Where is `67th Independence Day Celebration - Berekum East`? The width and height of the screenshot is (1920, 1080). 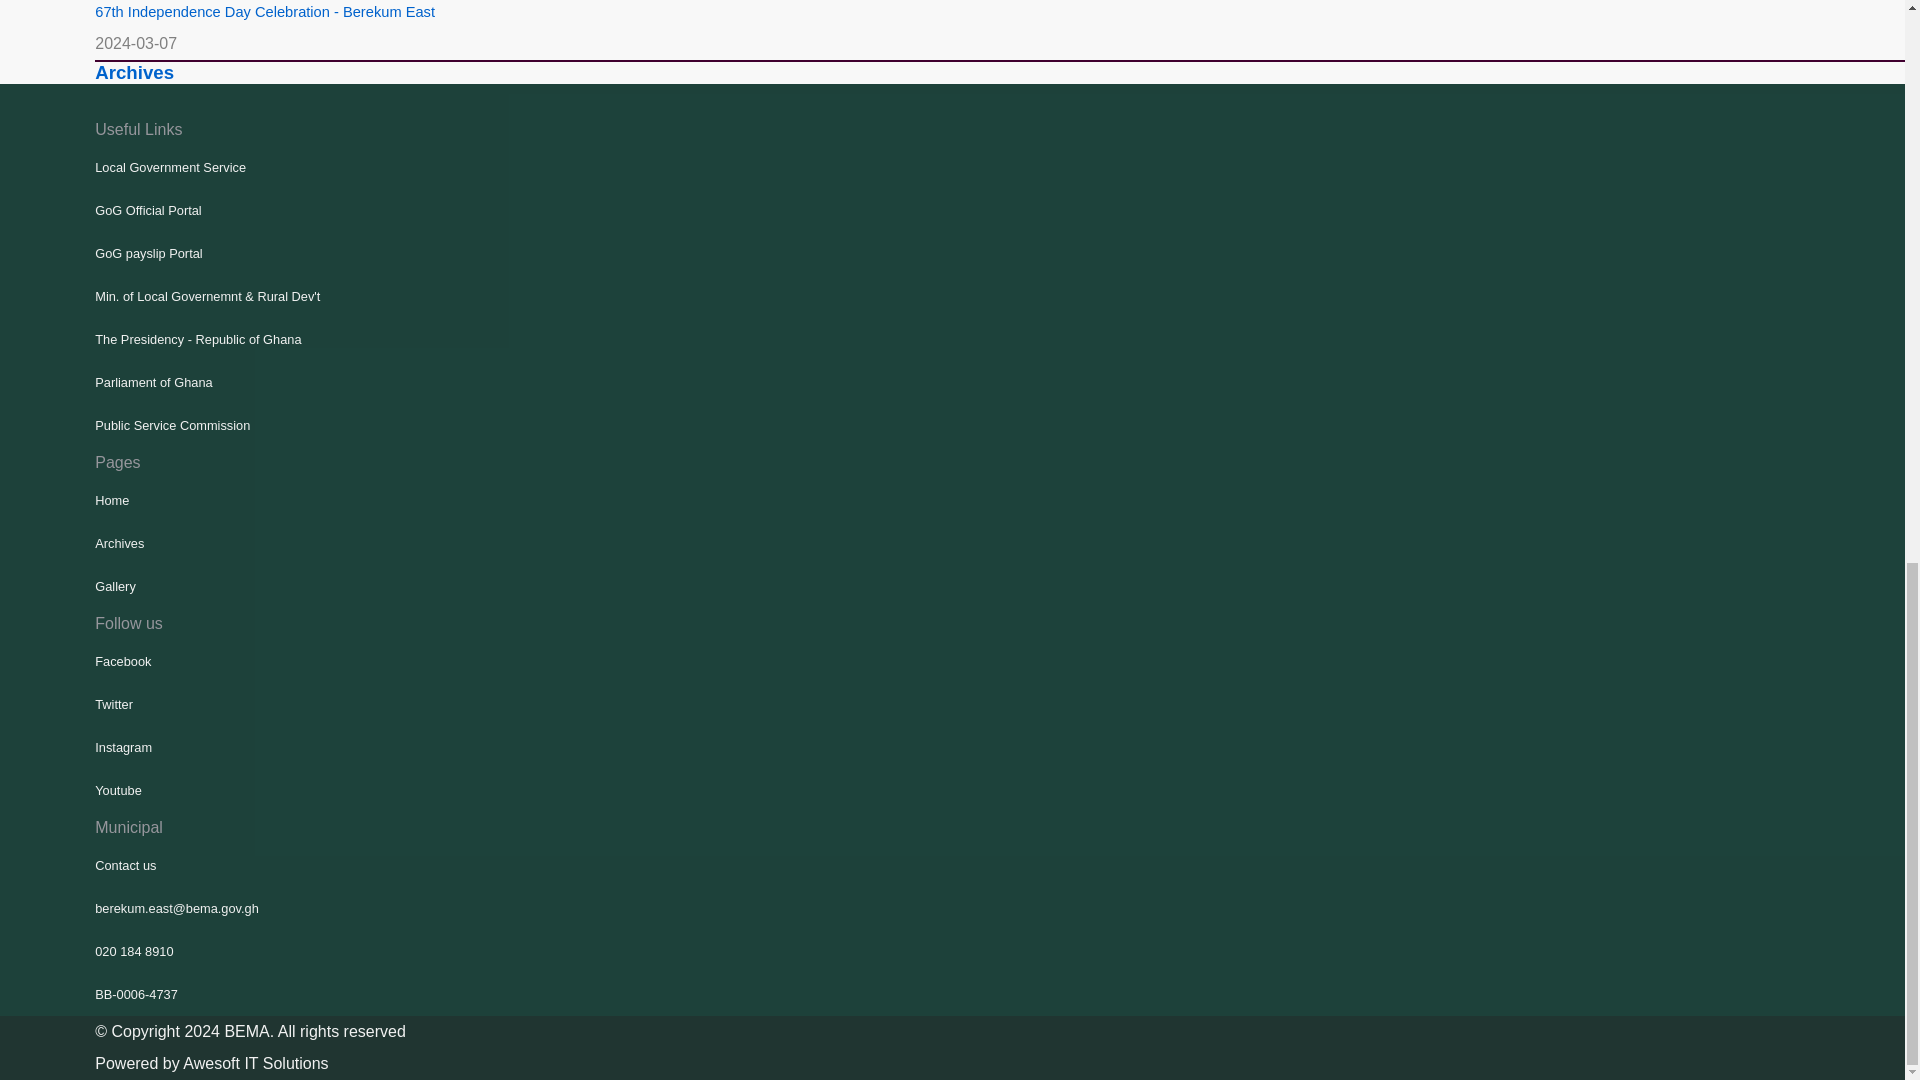
67th Independence Day Celebration - Berekum East is located at coordinates (264, 12).